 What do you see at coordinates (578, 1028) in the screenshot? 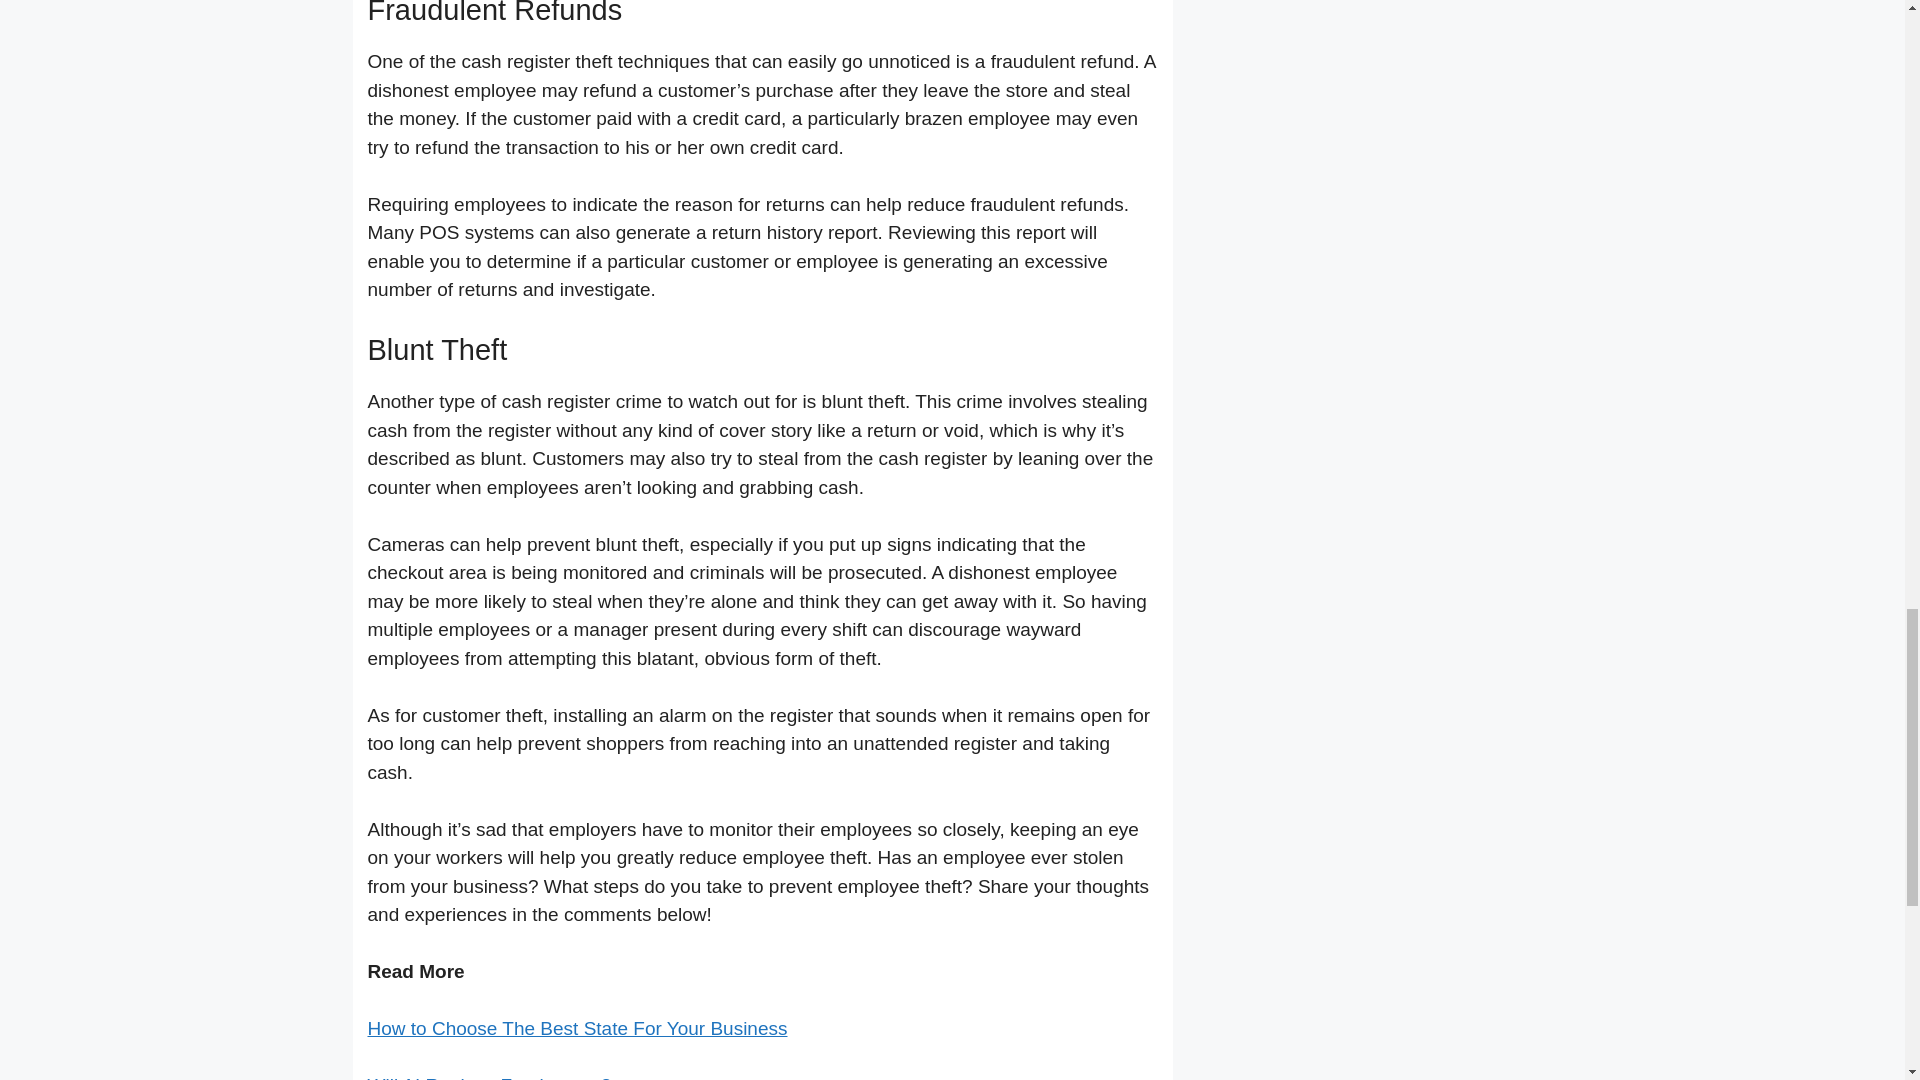
I see `How to Choose The Best State For Your Business` at bounding box center [578, 1028].